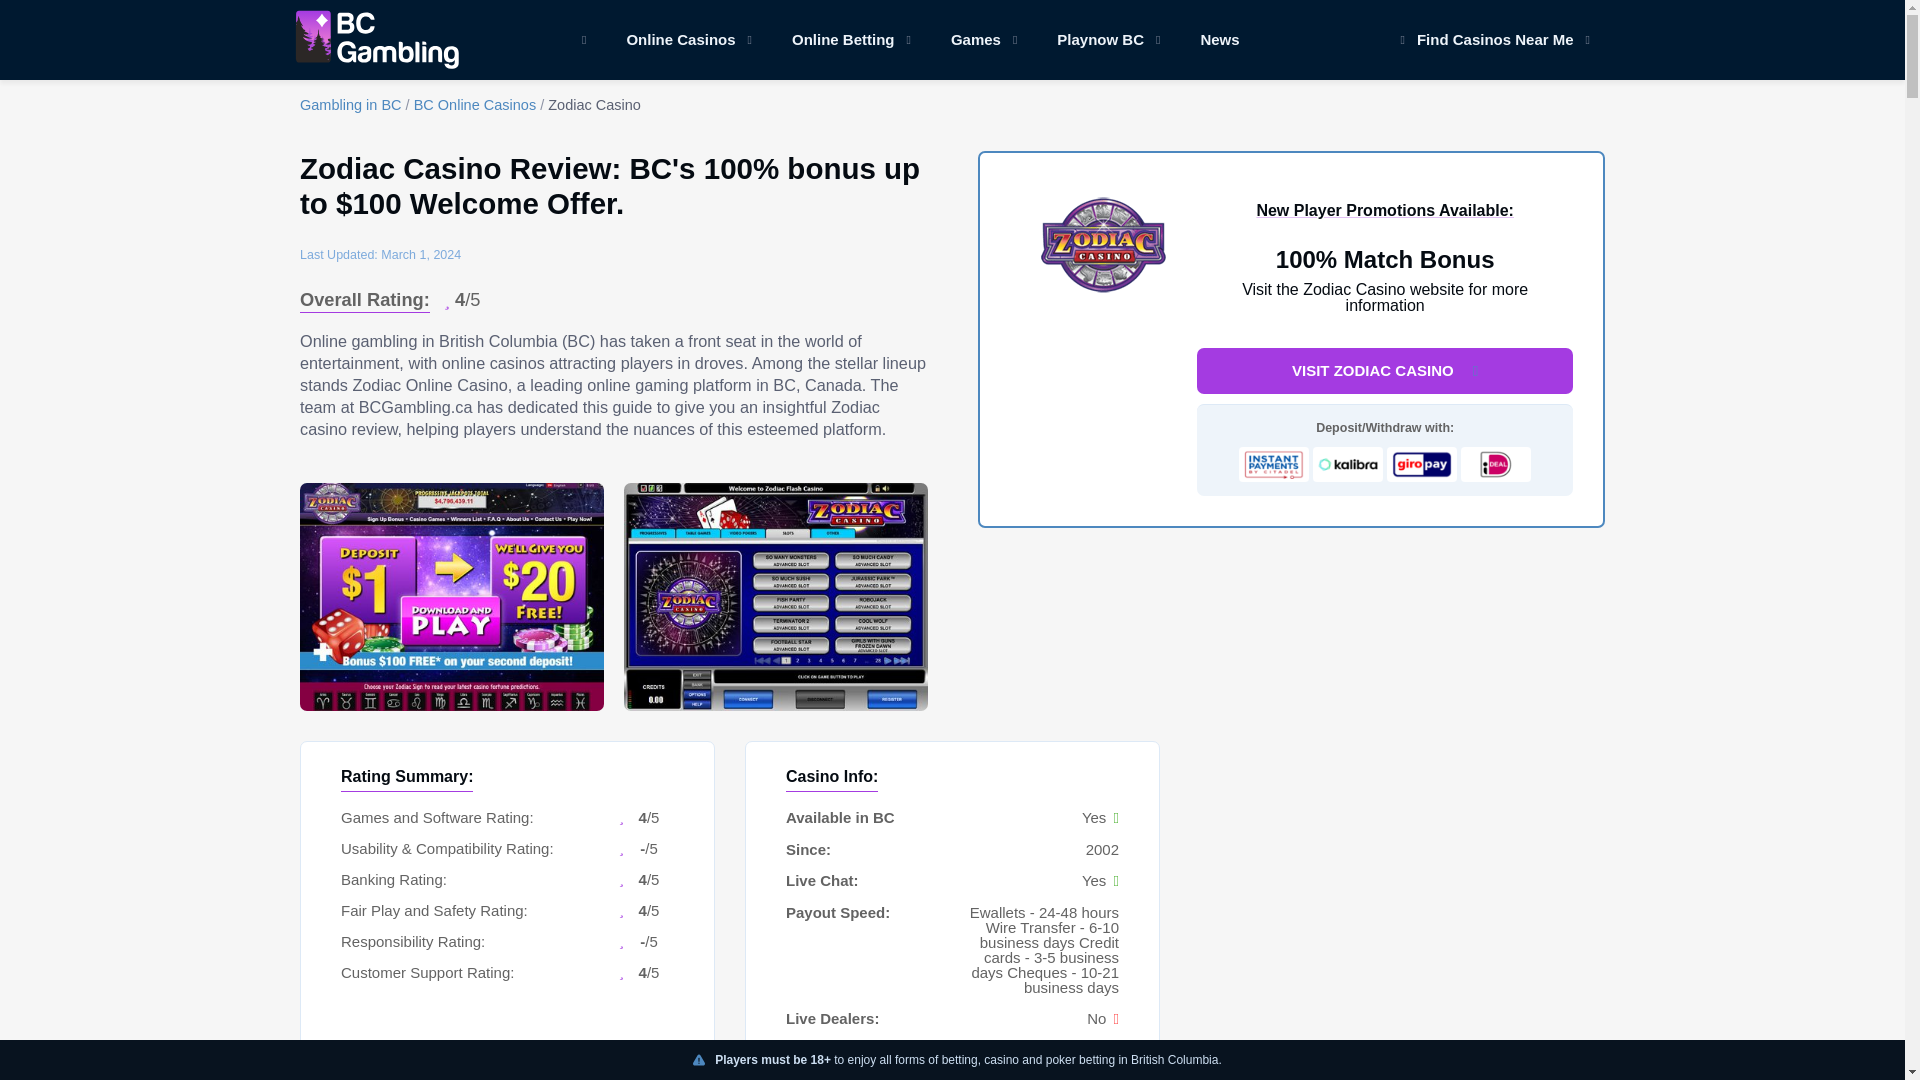  I want to click on Games, so click(984, 40).